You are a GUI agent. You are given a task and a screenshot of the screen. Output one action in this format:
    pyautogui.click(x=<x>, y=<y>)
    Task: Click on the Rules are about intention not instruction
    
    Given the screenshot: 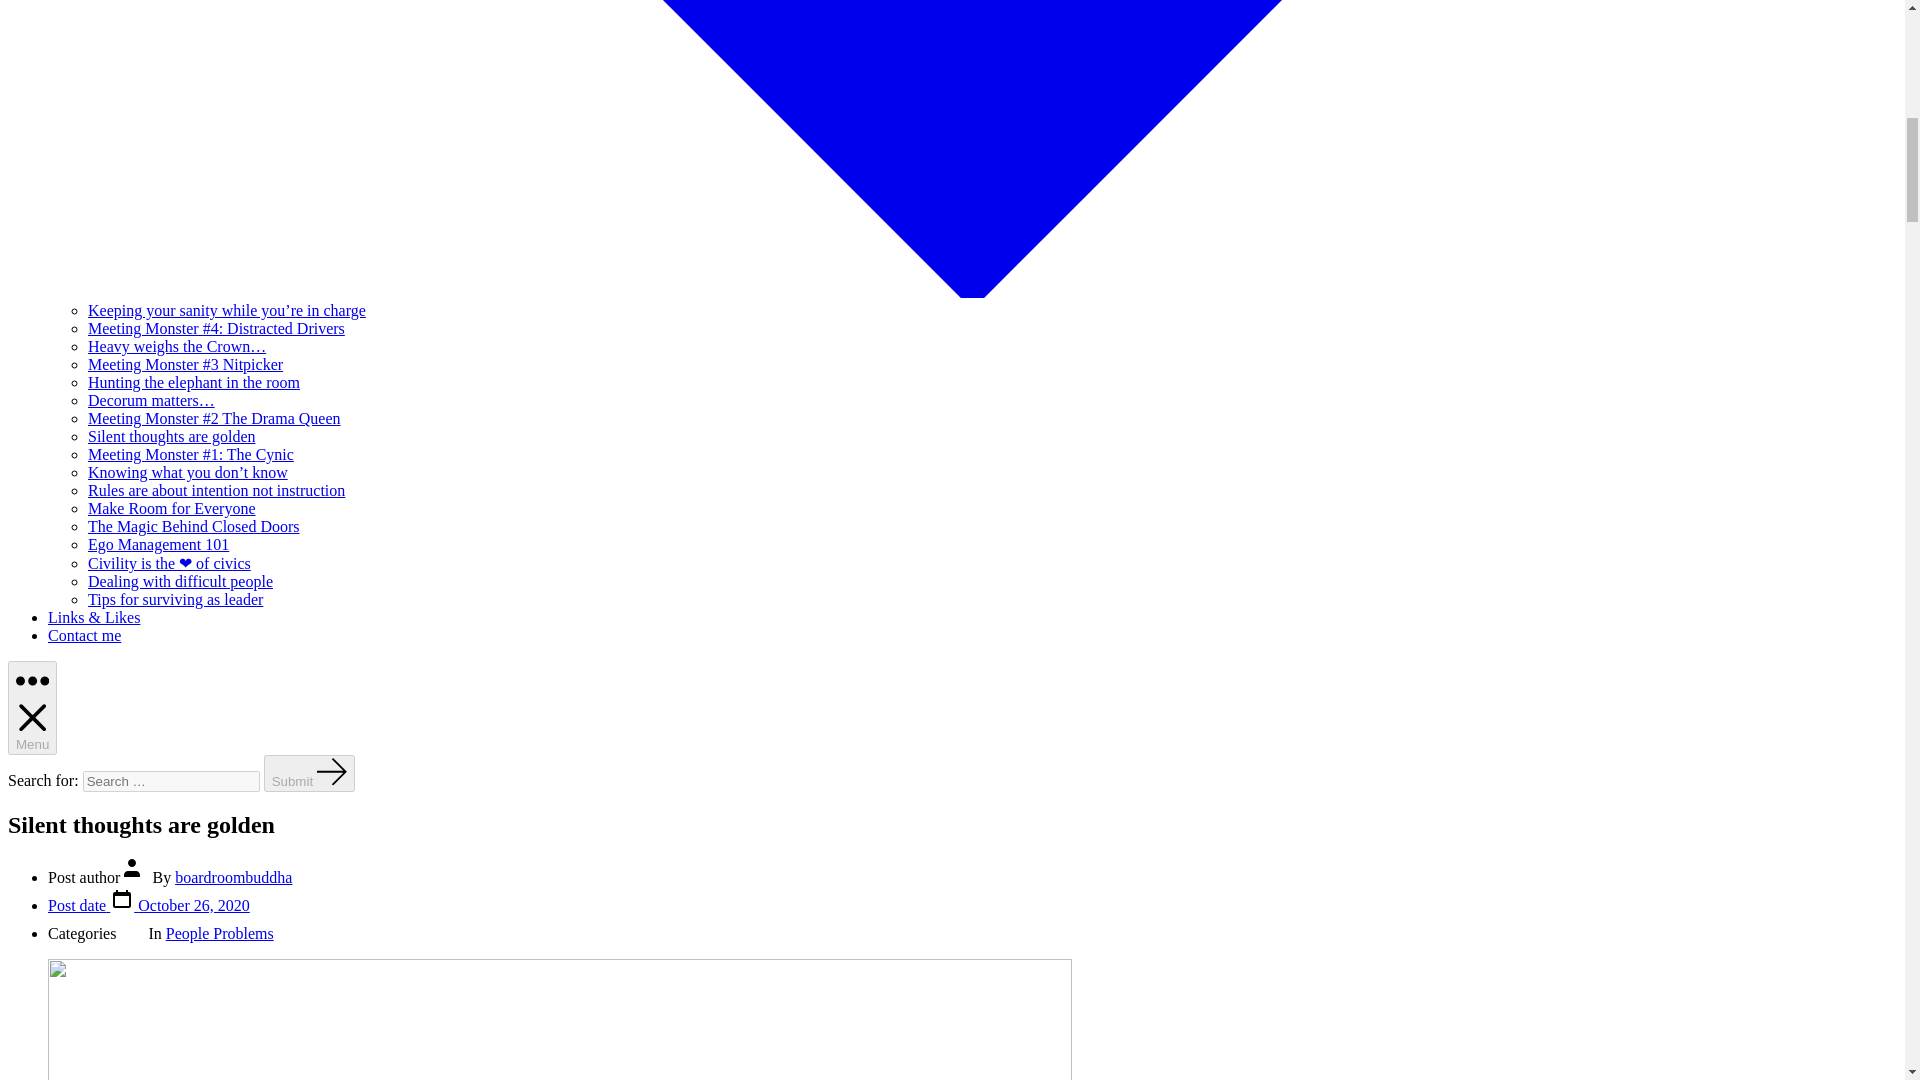 What is the action you would take?
    pyautogui.click(x=216, y=490)
    